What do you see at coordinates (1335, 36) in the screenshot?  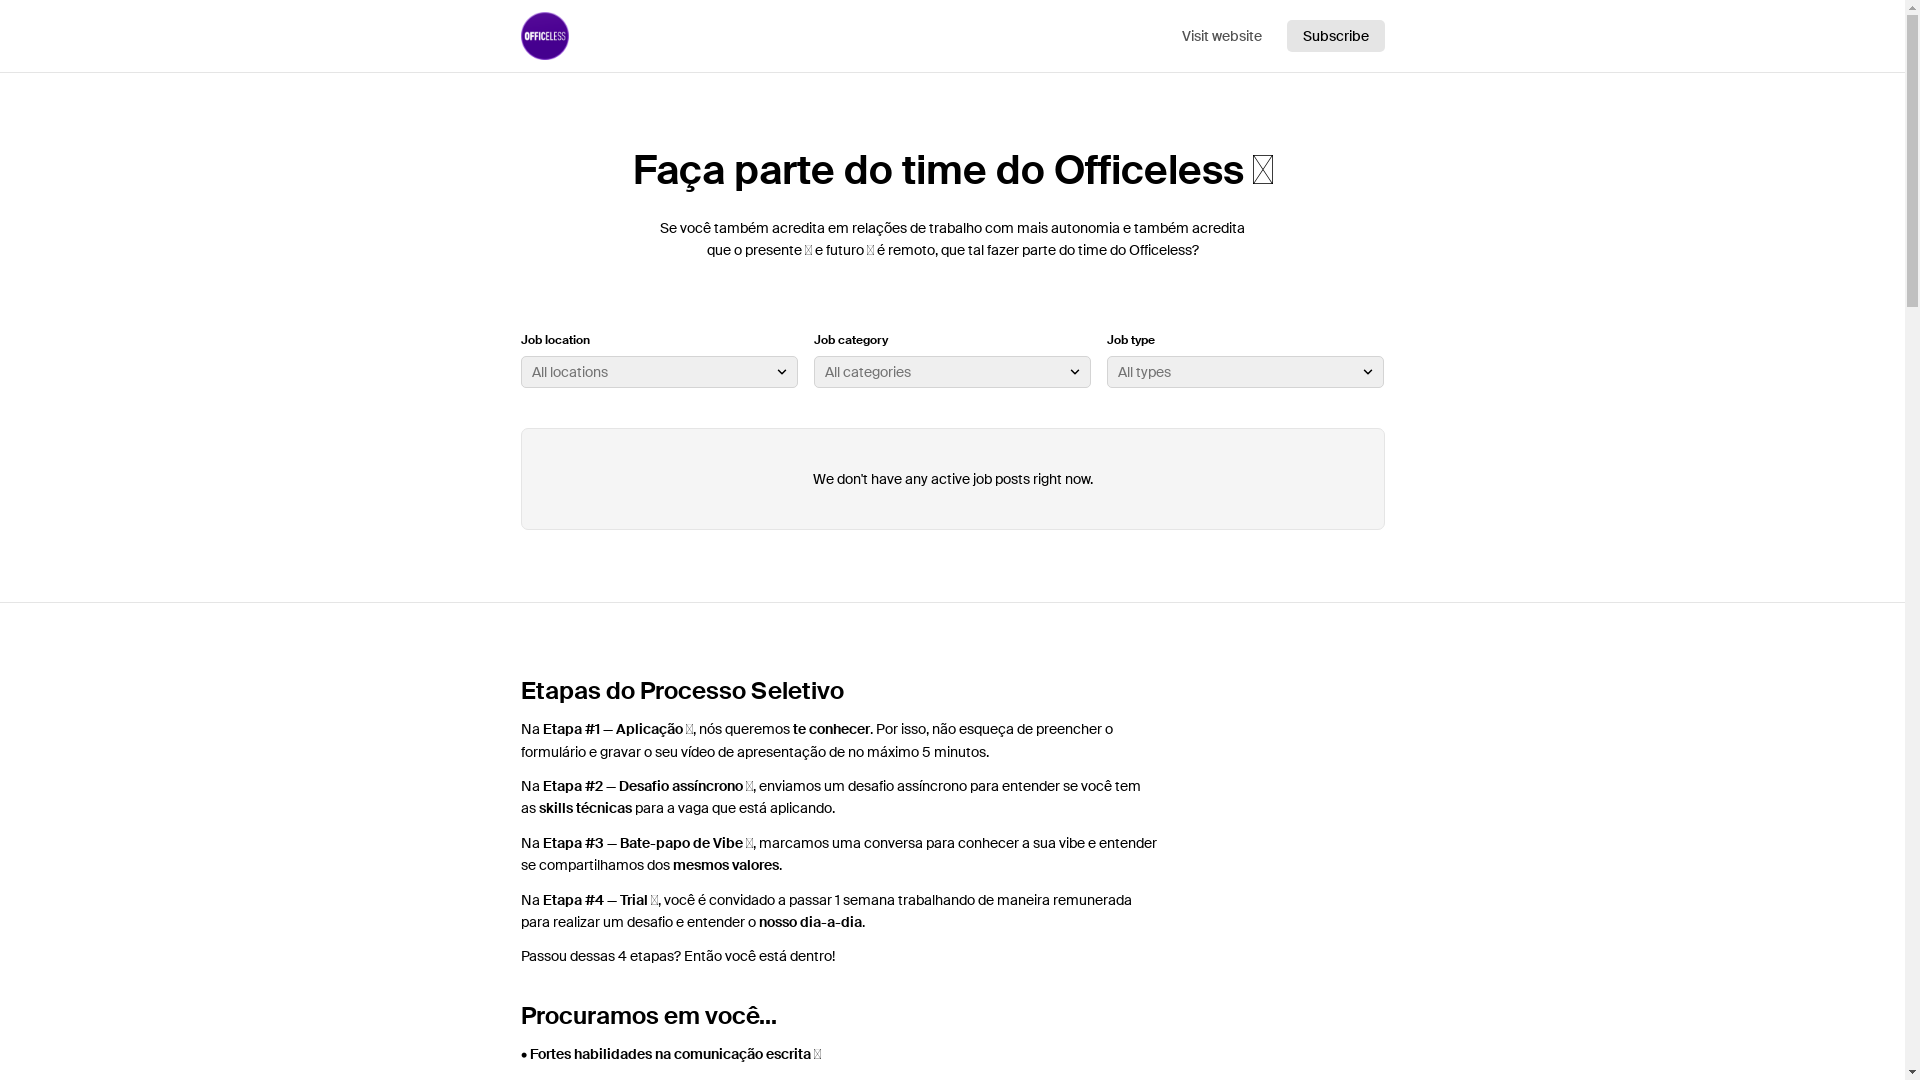 I see `Subscribe` at bounding box center [1335, 36].